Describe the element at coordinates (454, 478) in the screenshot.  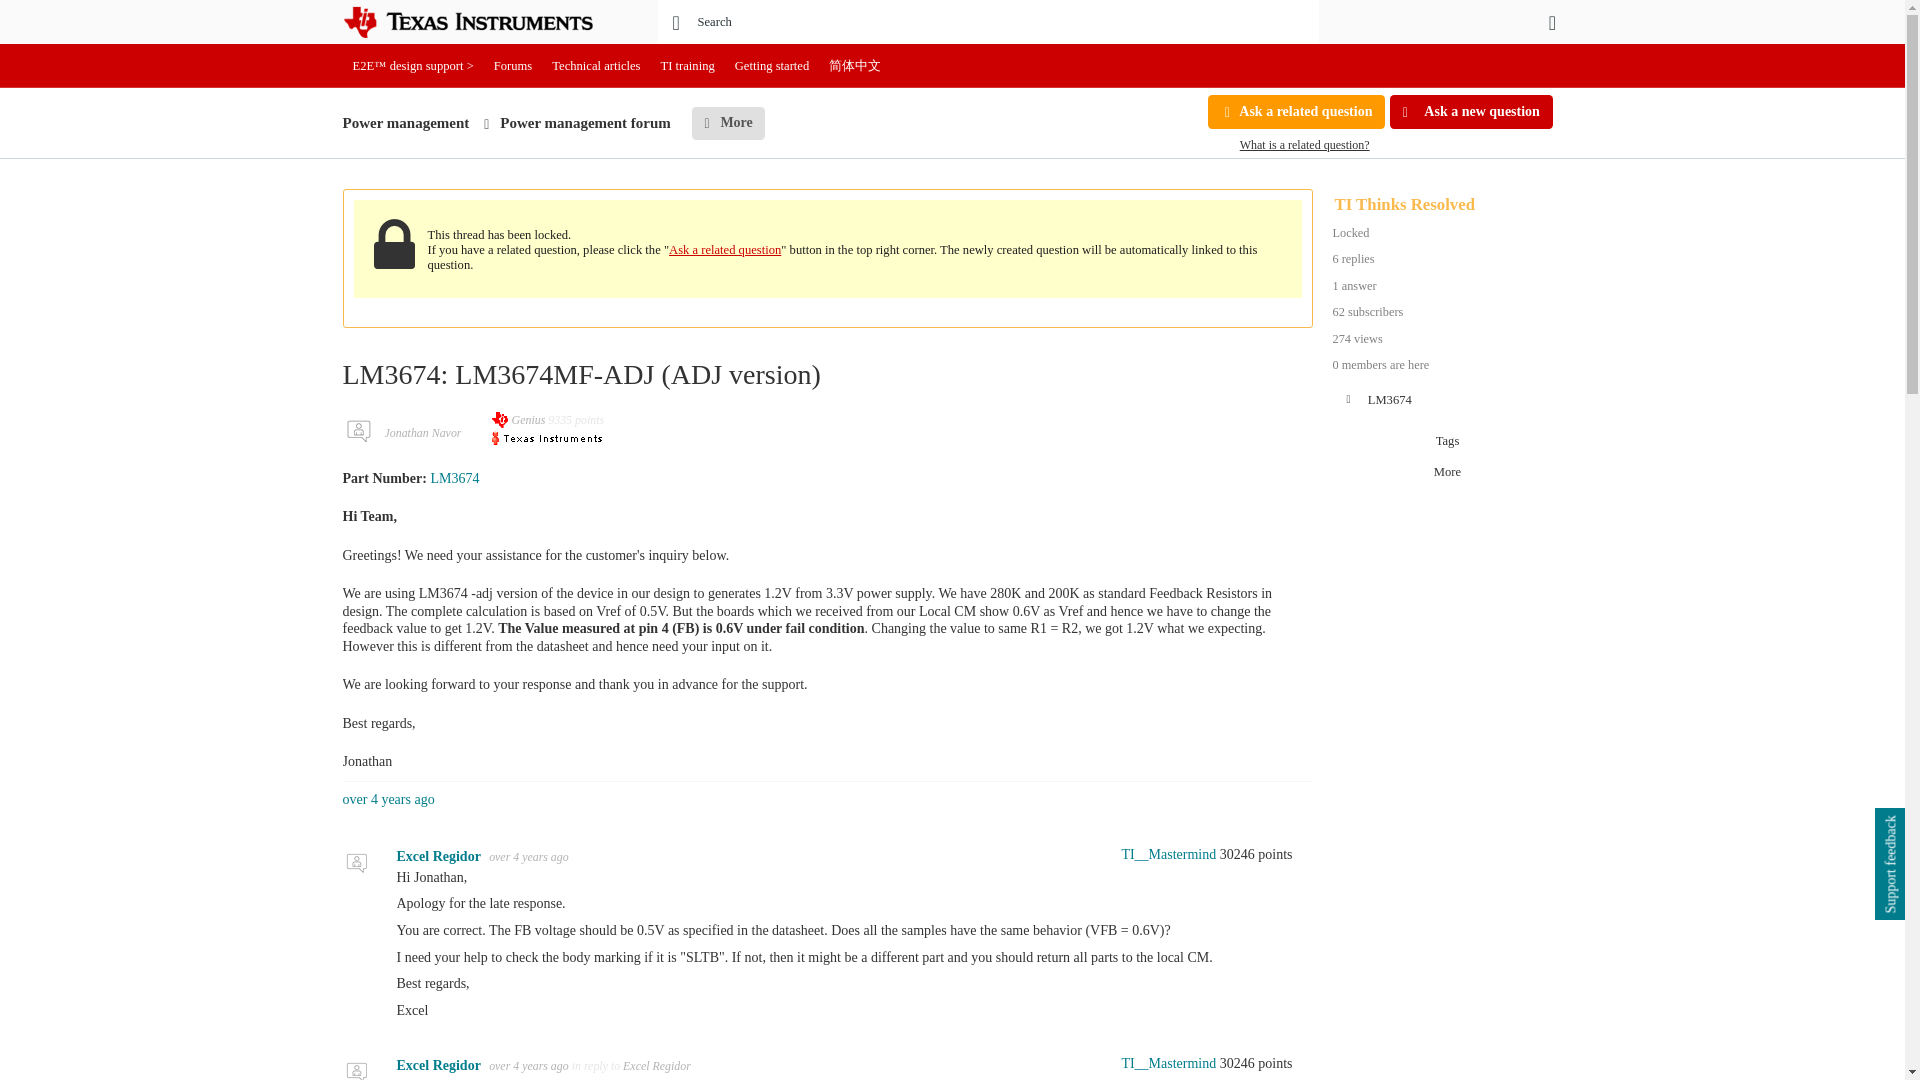
I see `Link to Product Folder` at that location.